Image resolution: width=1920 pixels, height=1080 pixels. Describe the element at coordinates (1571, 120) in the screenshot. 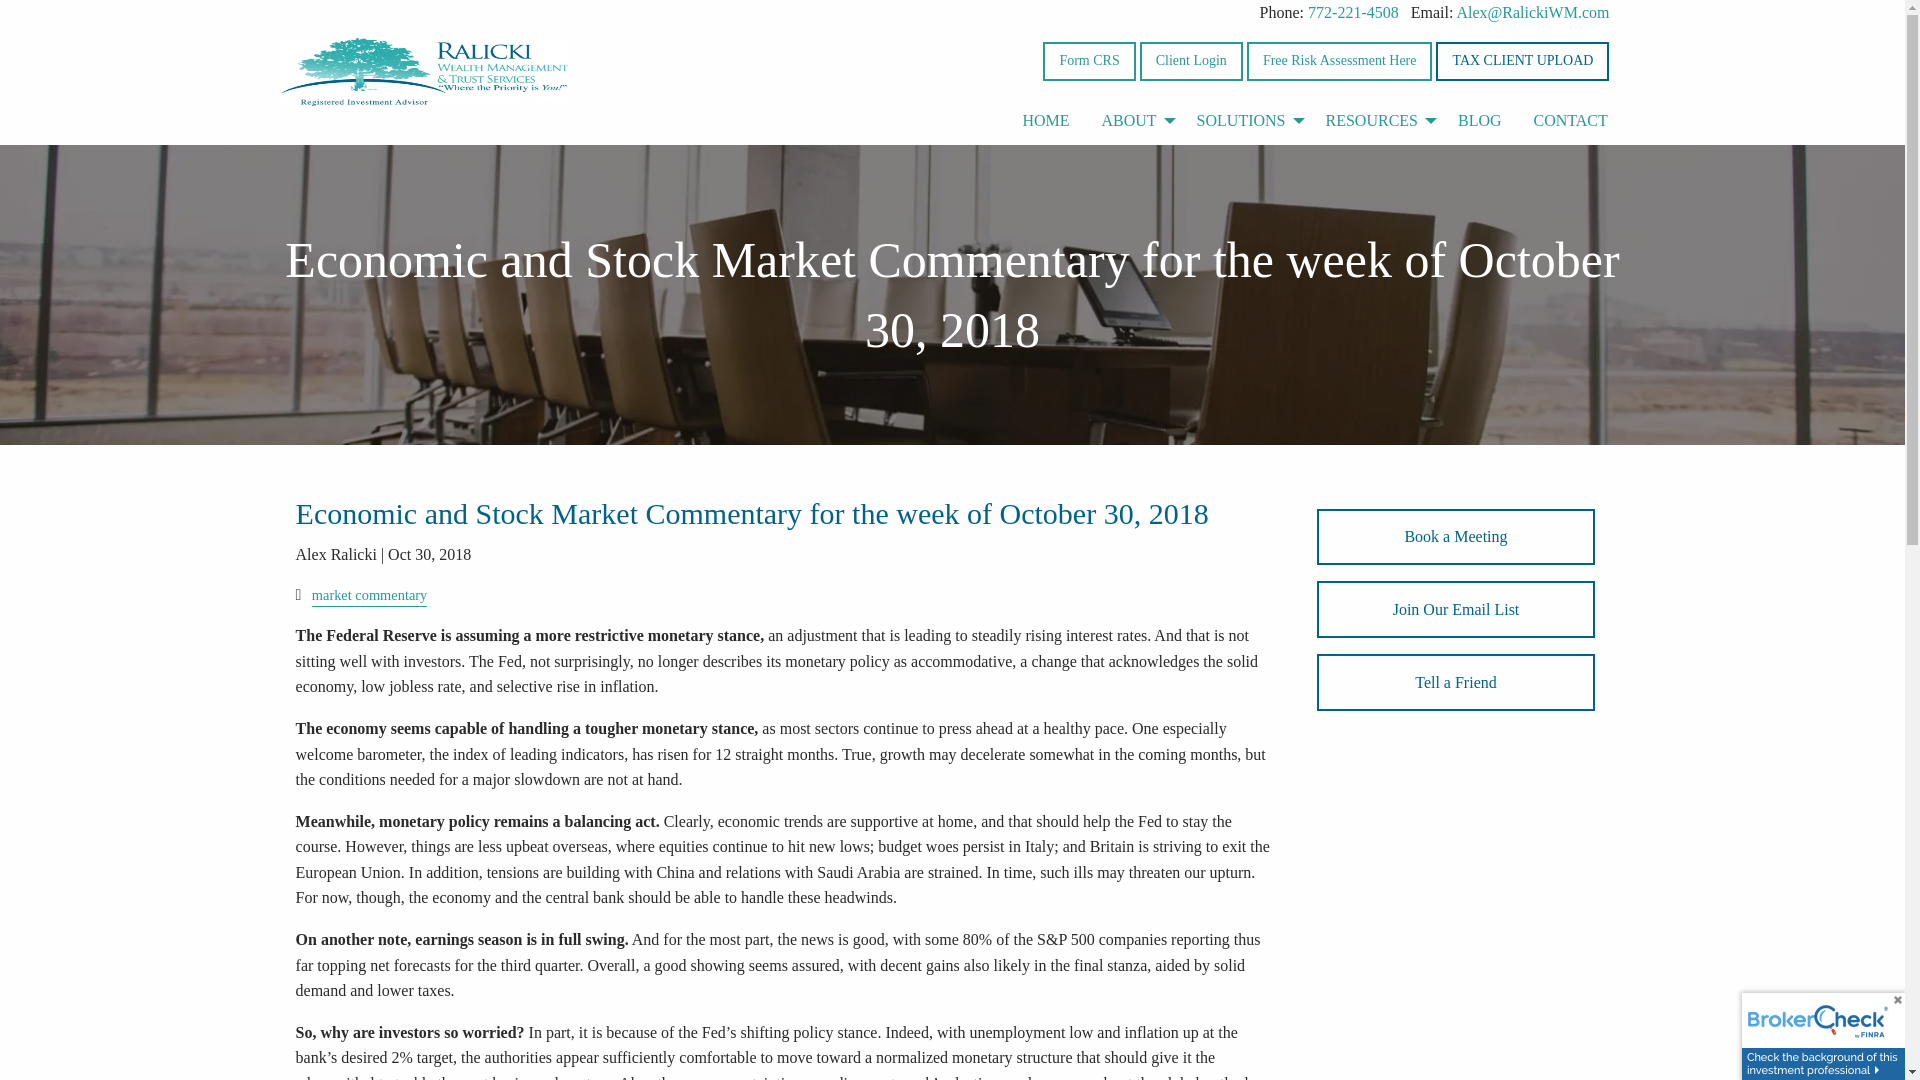

I see `Contact` at that location.